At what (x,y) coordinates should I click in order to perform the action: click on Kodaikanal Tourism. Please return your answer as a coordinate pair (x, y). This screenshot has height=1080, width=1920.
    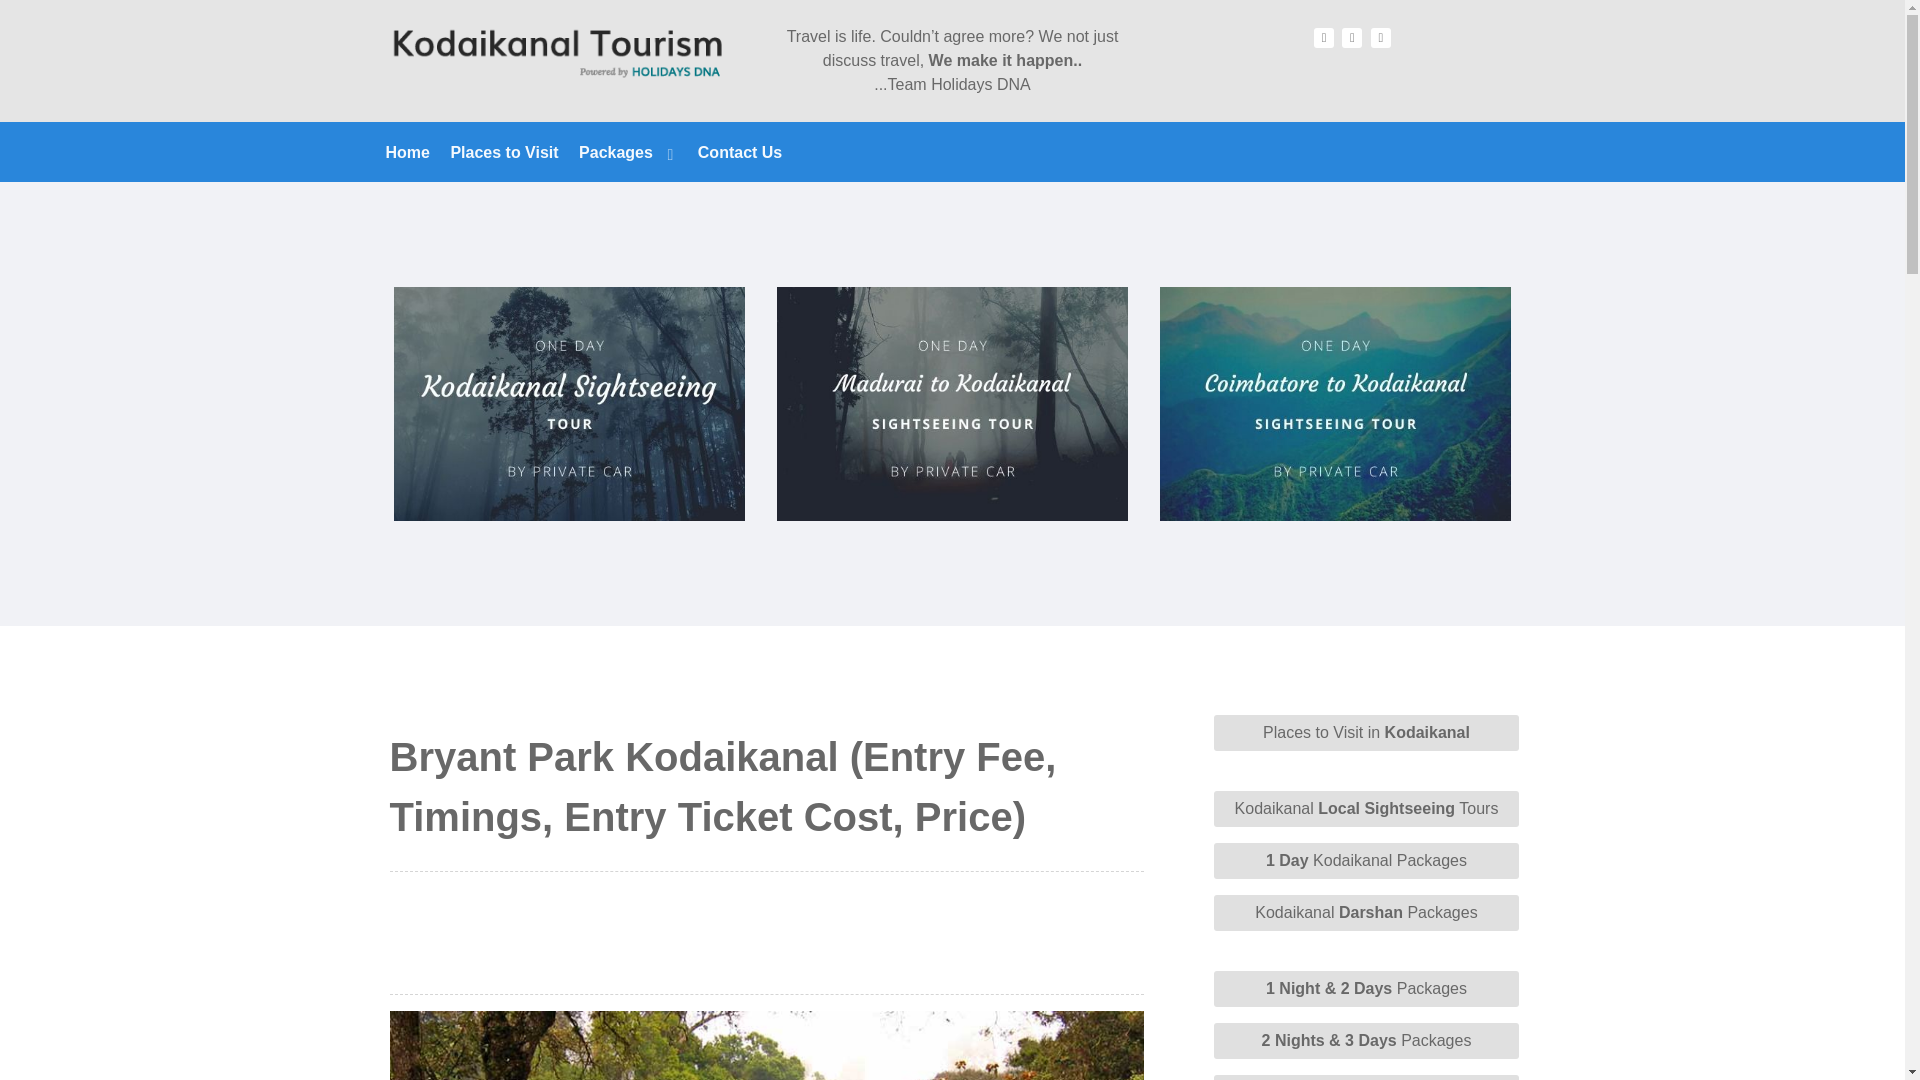
    Looking at the image, I should click on (554, 52).